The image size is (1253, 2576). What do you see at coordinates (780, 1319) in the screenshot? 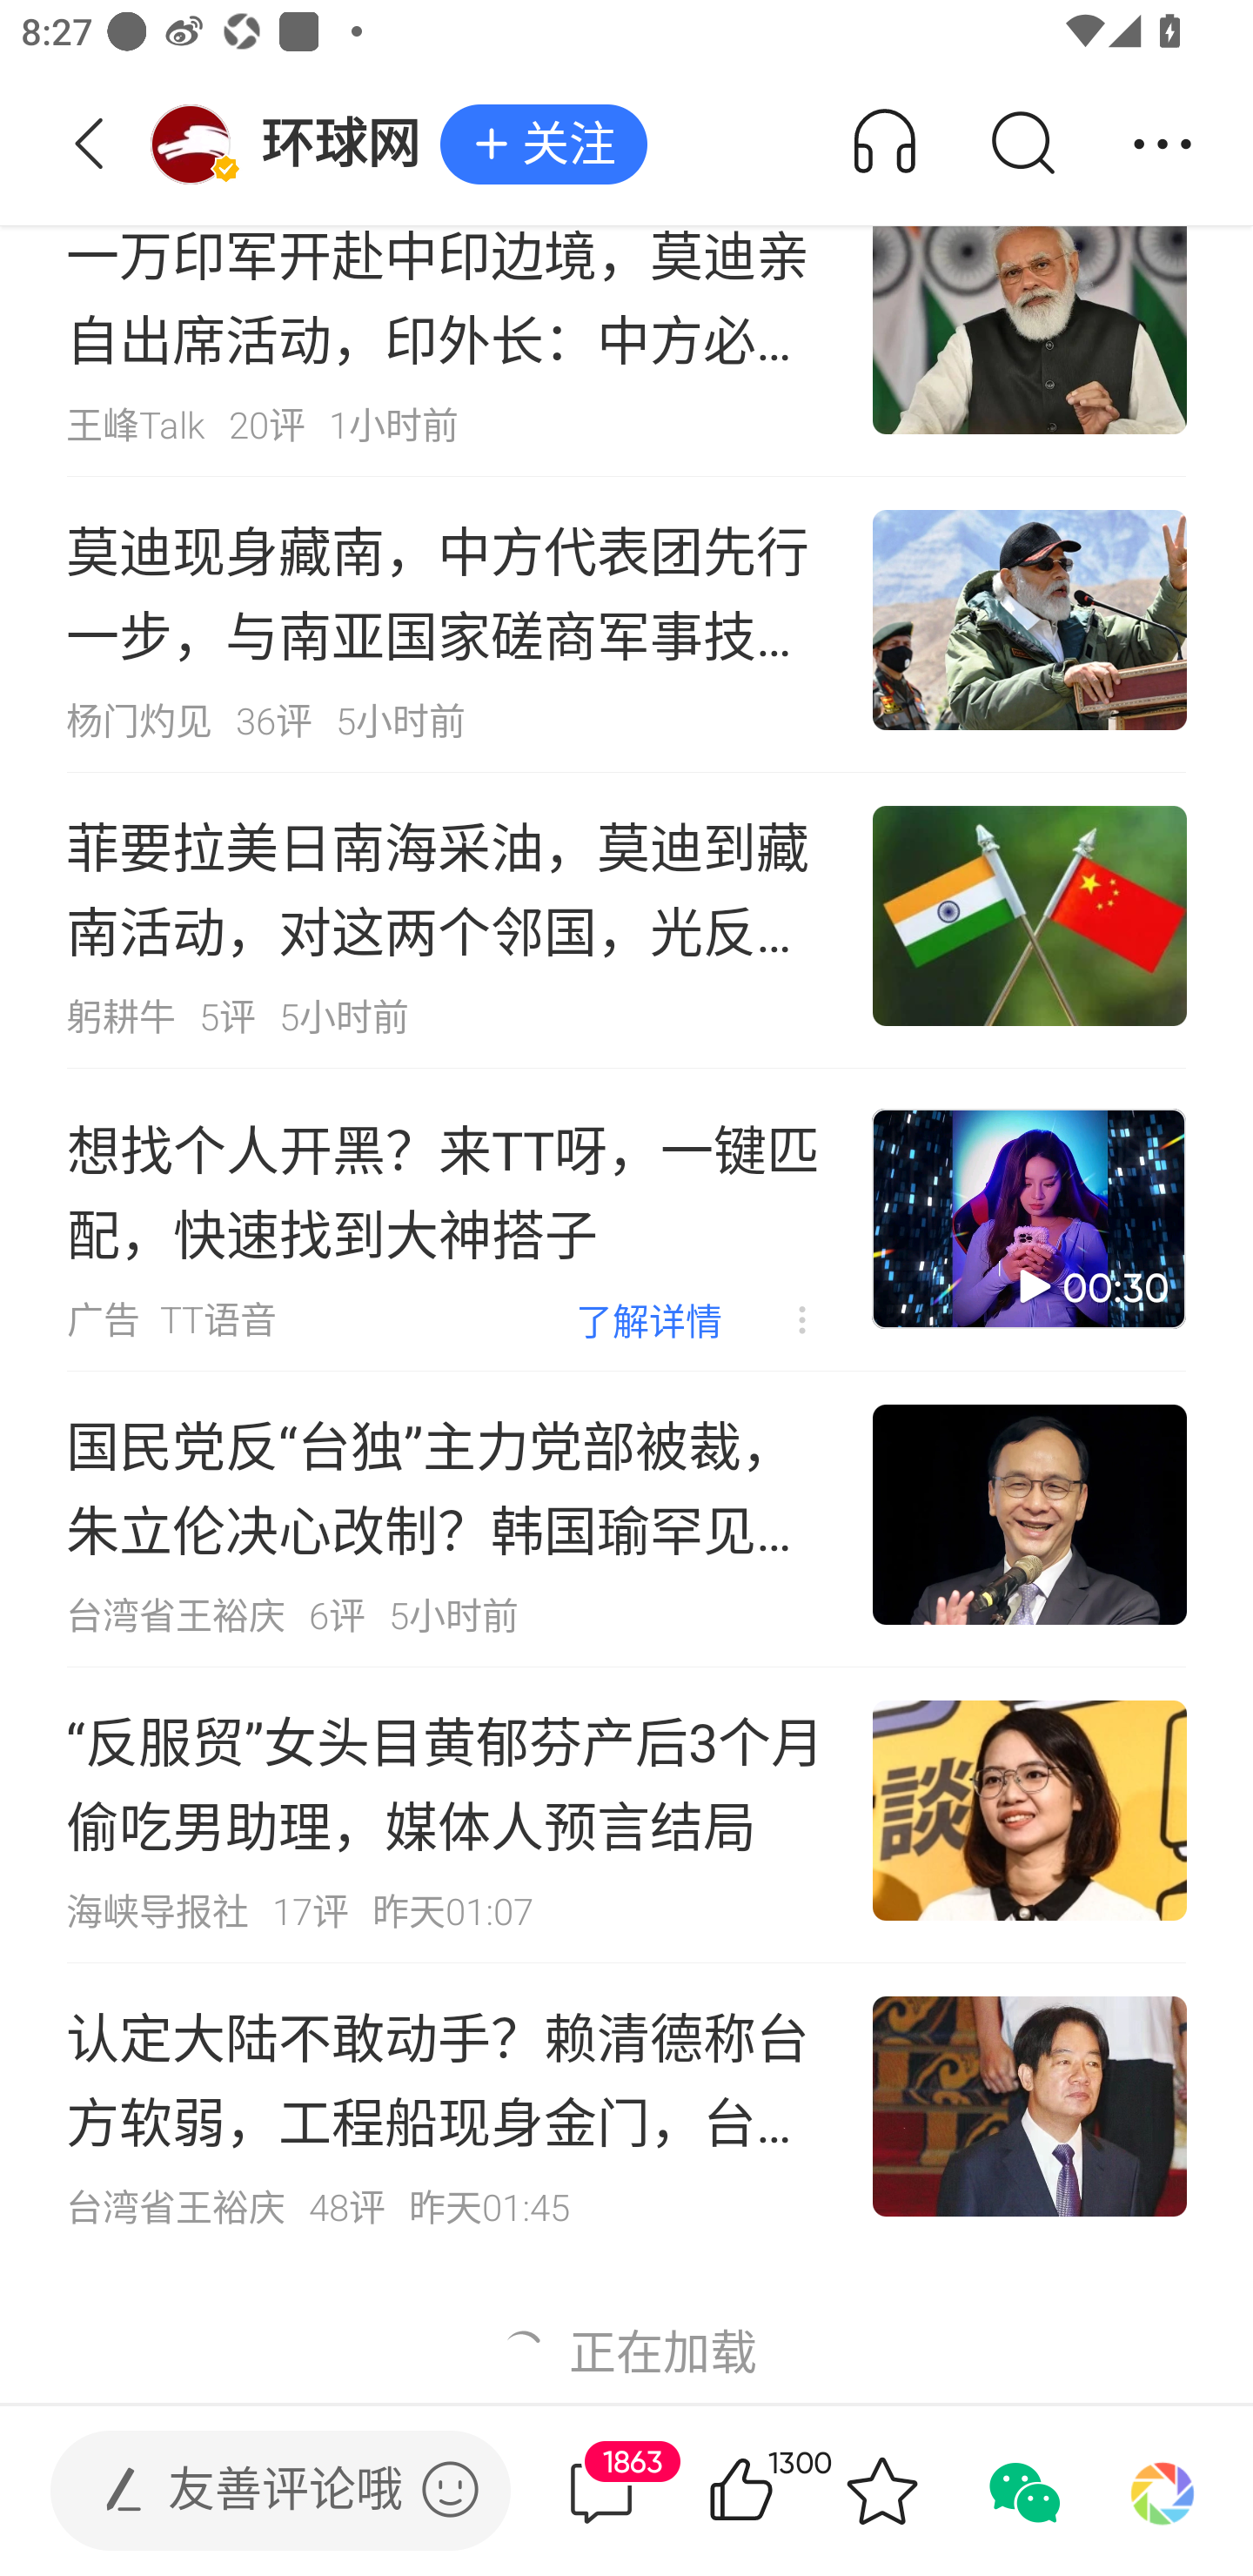
I see ` 不感兴趣` at bounding box center [780, 1319].